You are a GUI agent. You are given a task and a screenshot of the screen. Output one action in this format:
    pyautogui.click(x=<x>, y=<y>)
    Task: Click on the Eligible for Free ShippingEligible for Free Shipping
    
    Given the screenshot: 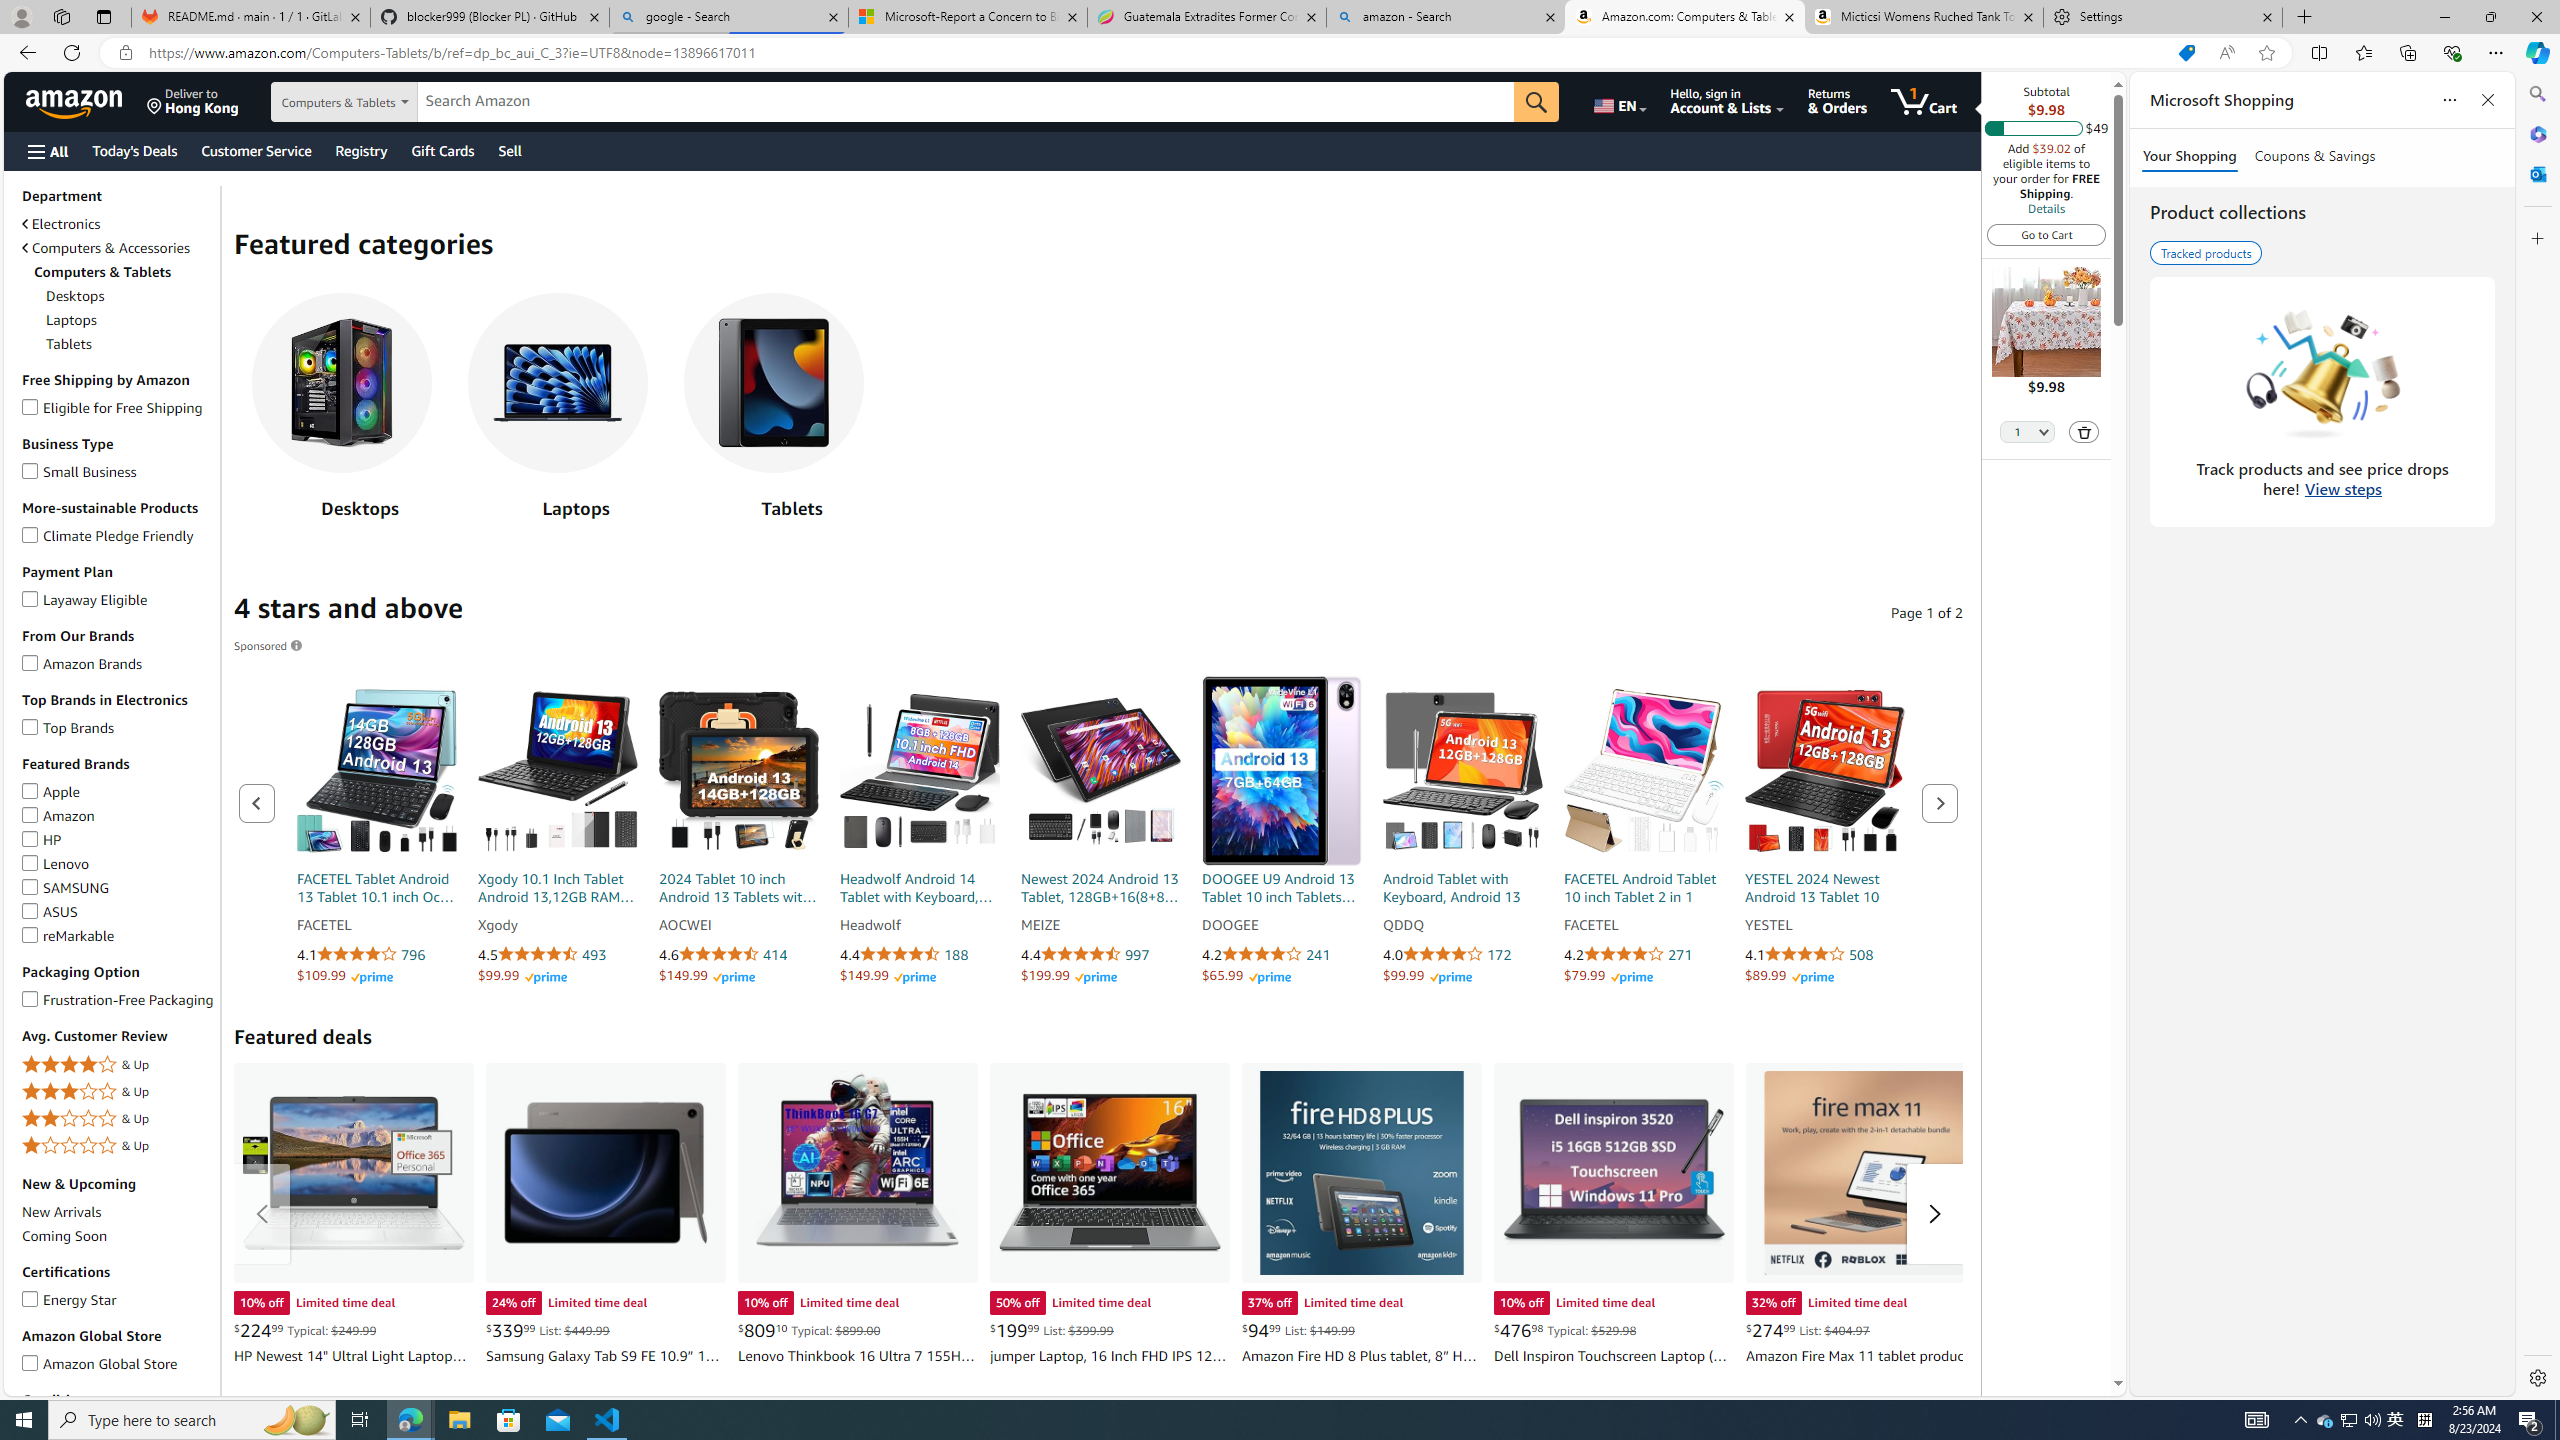 What is the action you would take?
    pyautogui.click(x=119, y=407)
    